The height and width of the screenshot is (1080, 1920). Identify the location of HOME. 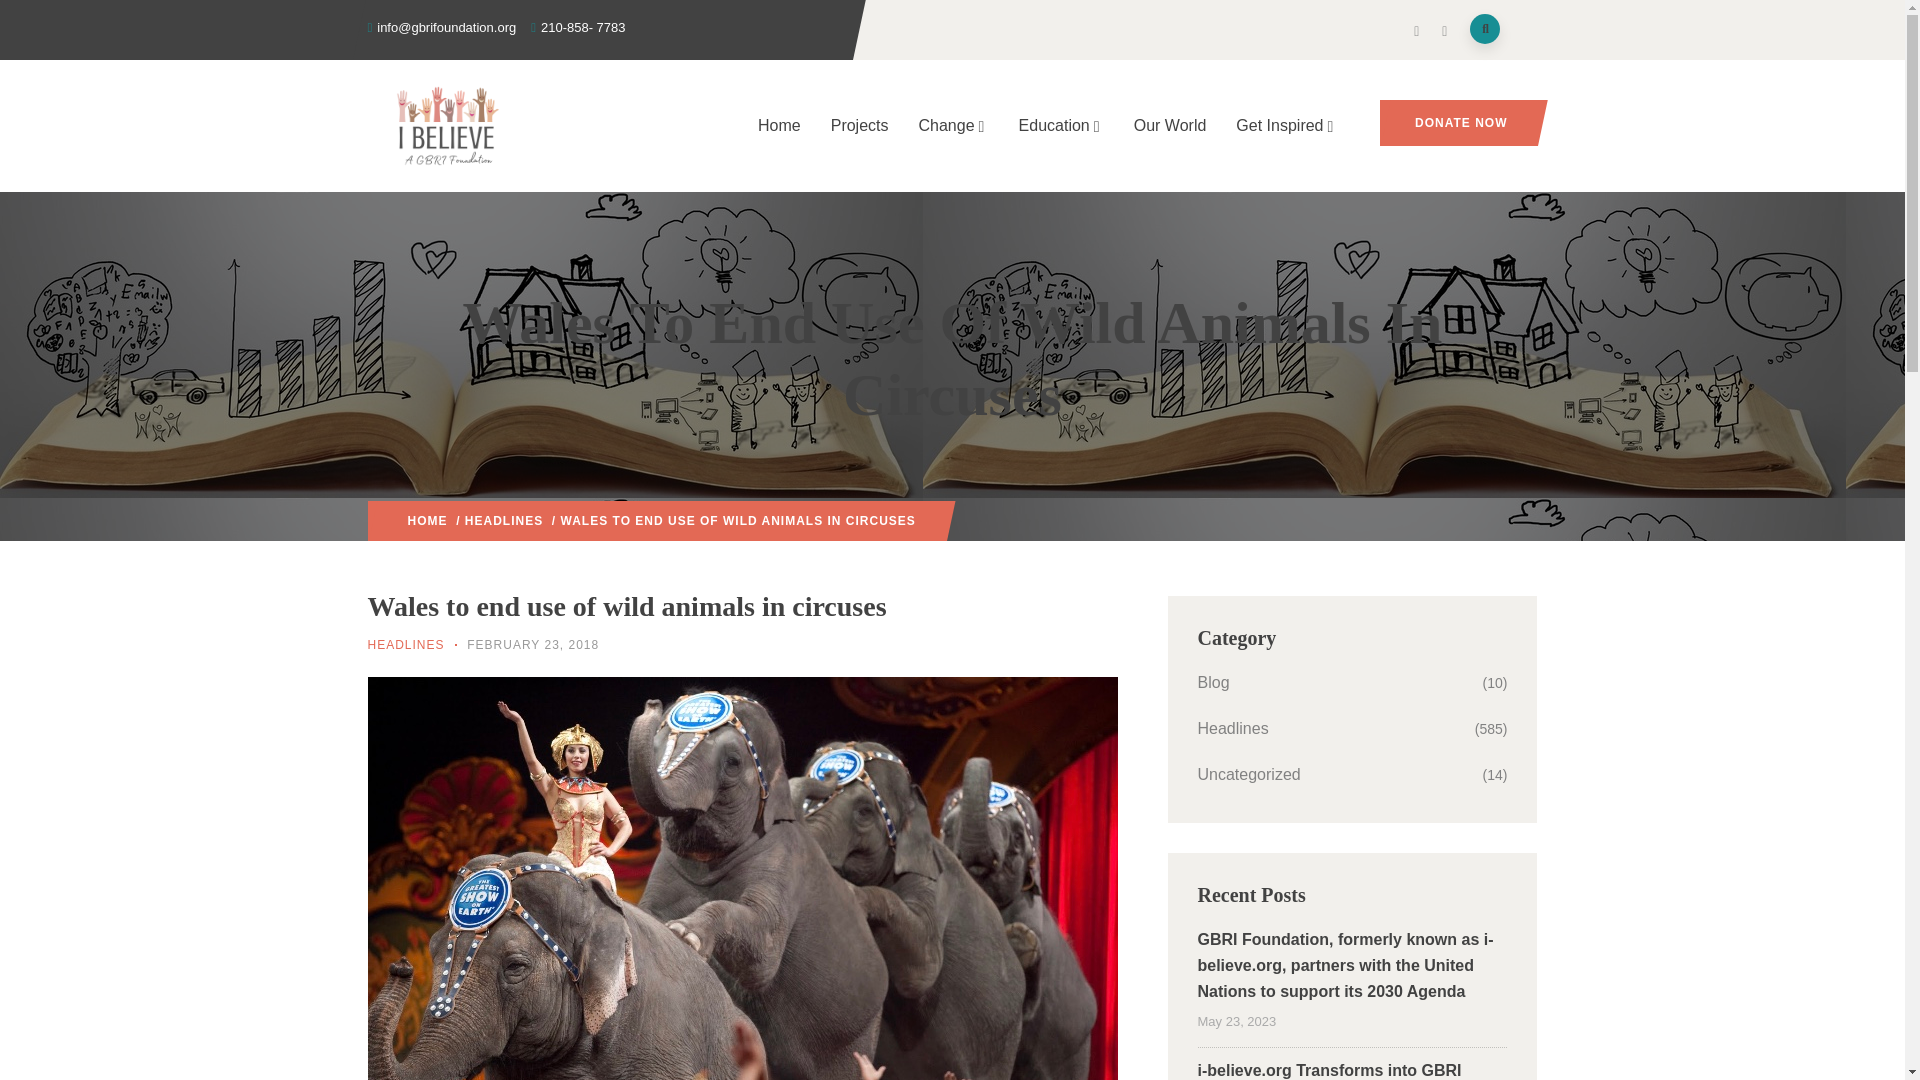
(427, 521).